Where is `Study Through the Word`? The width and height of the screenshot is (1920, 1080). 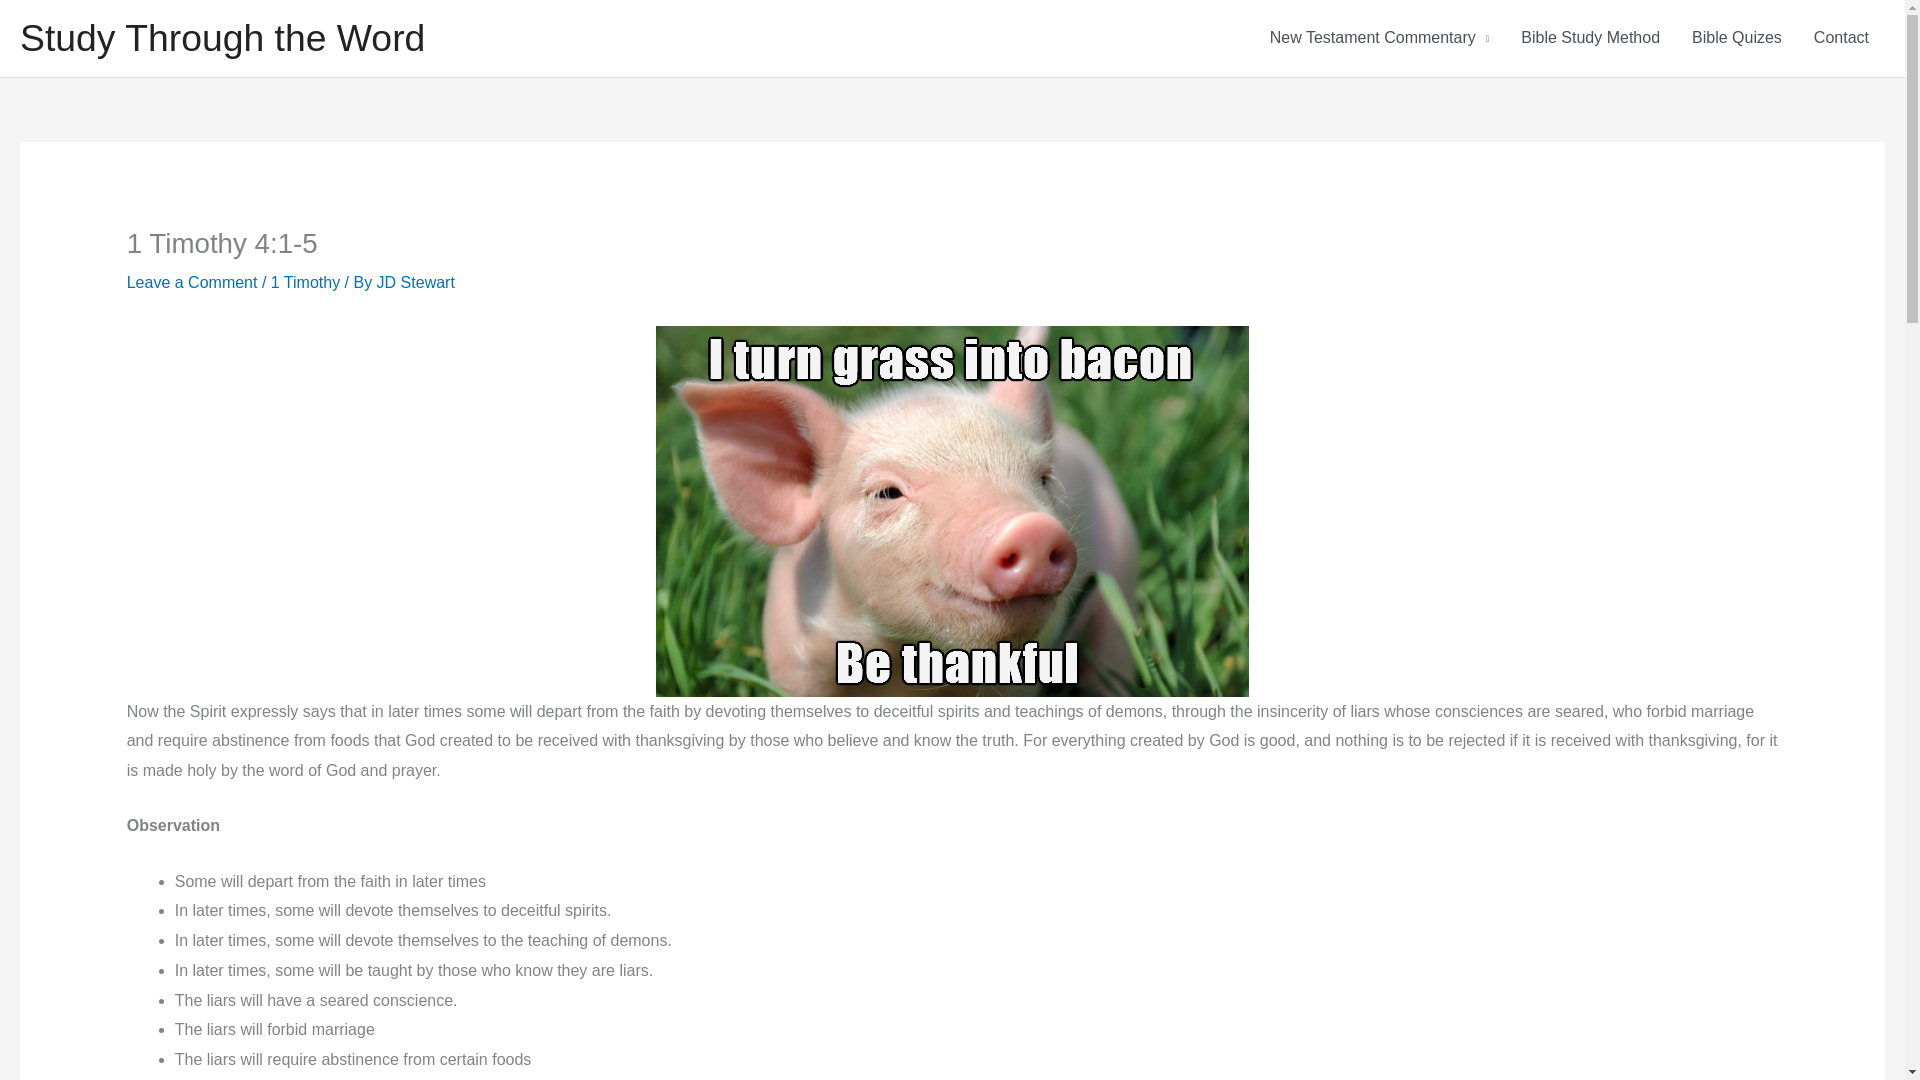 Study Through the Word is located at coordinates (222, 38).